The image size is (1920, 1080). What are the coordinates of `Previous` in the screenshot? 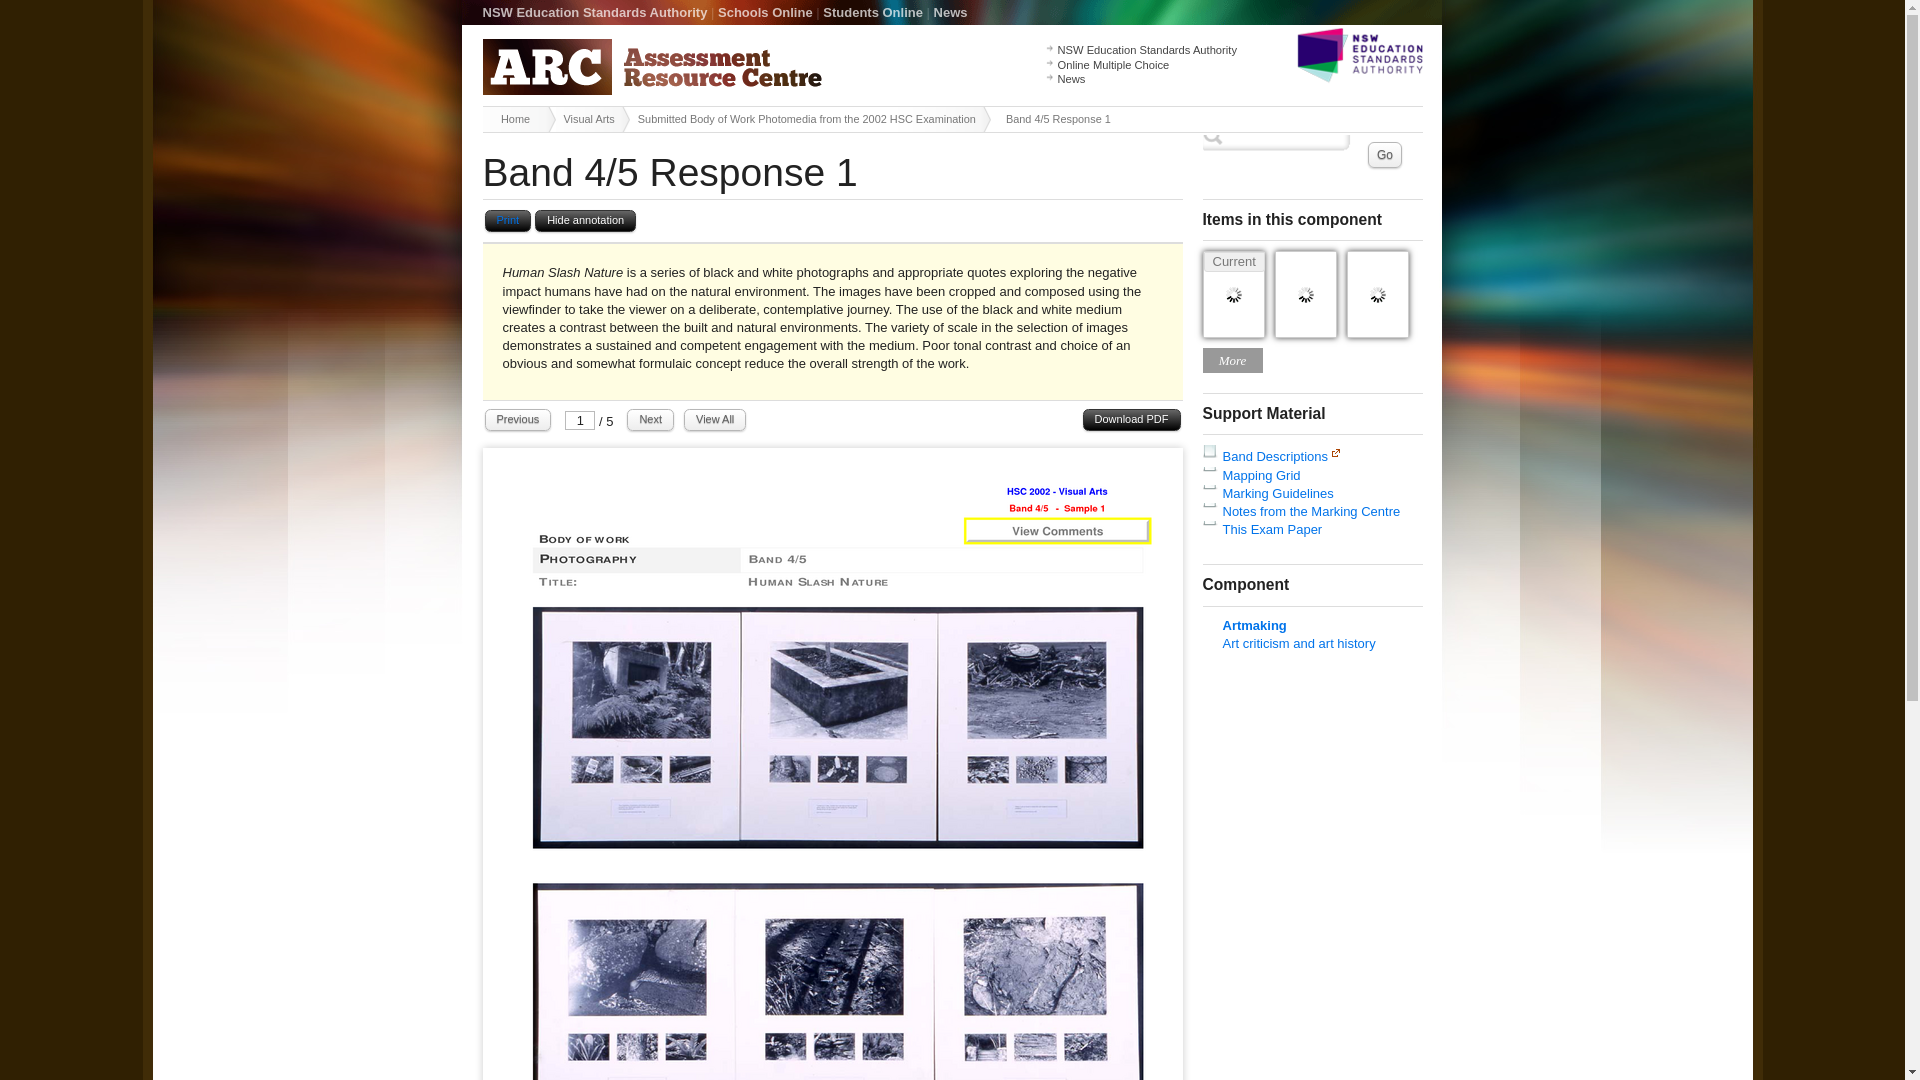 It's located at (517, 420).